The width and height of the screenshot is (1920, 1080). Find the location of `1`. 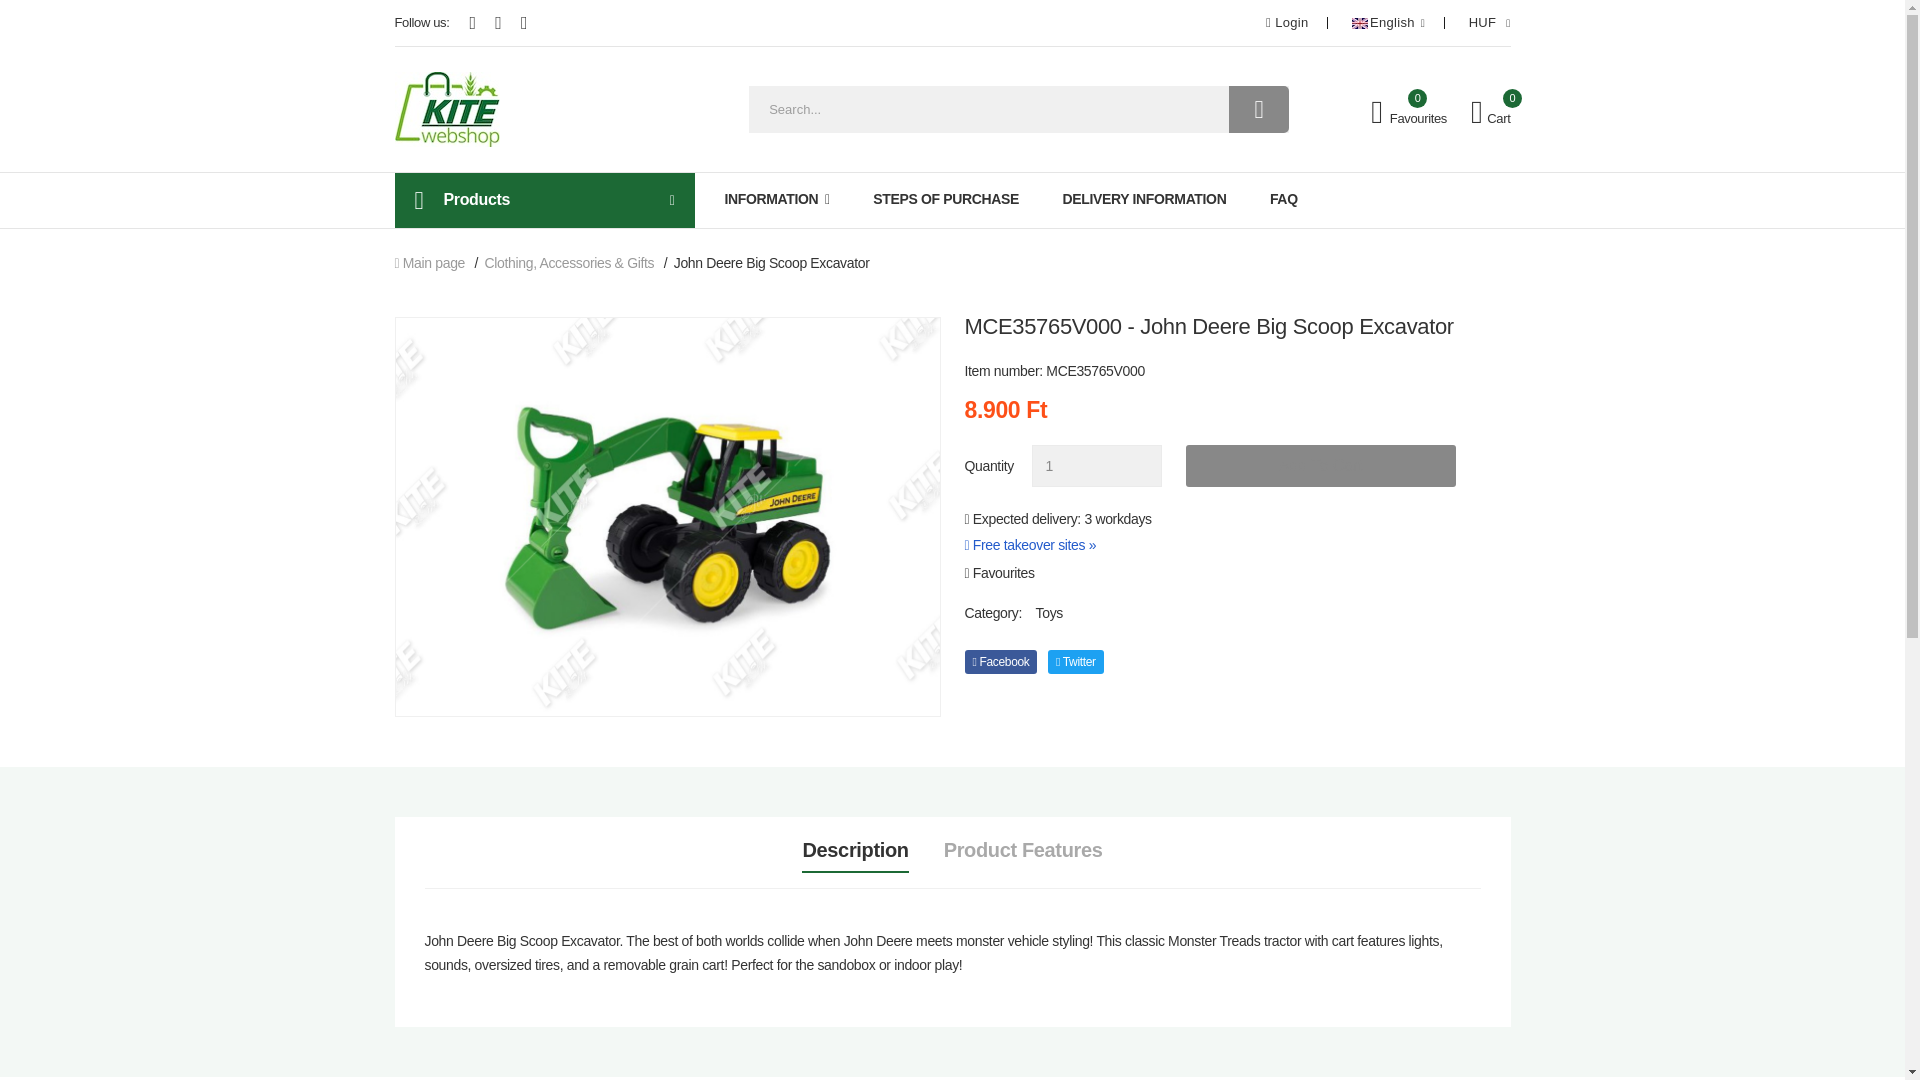

1 is located at coordinates (1096, 466).